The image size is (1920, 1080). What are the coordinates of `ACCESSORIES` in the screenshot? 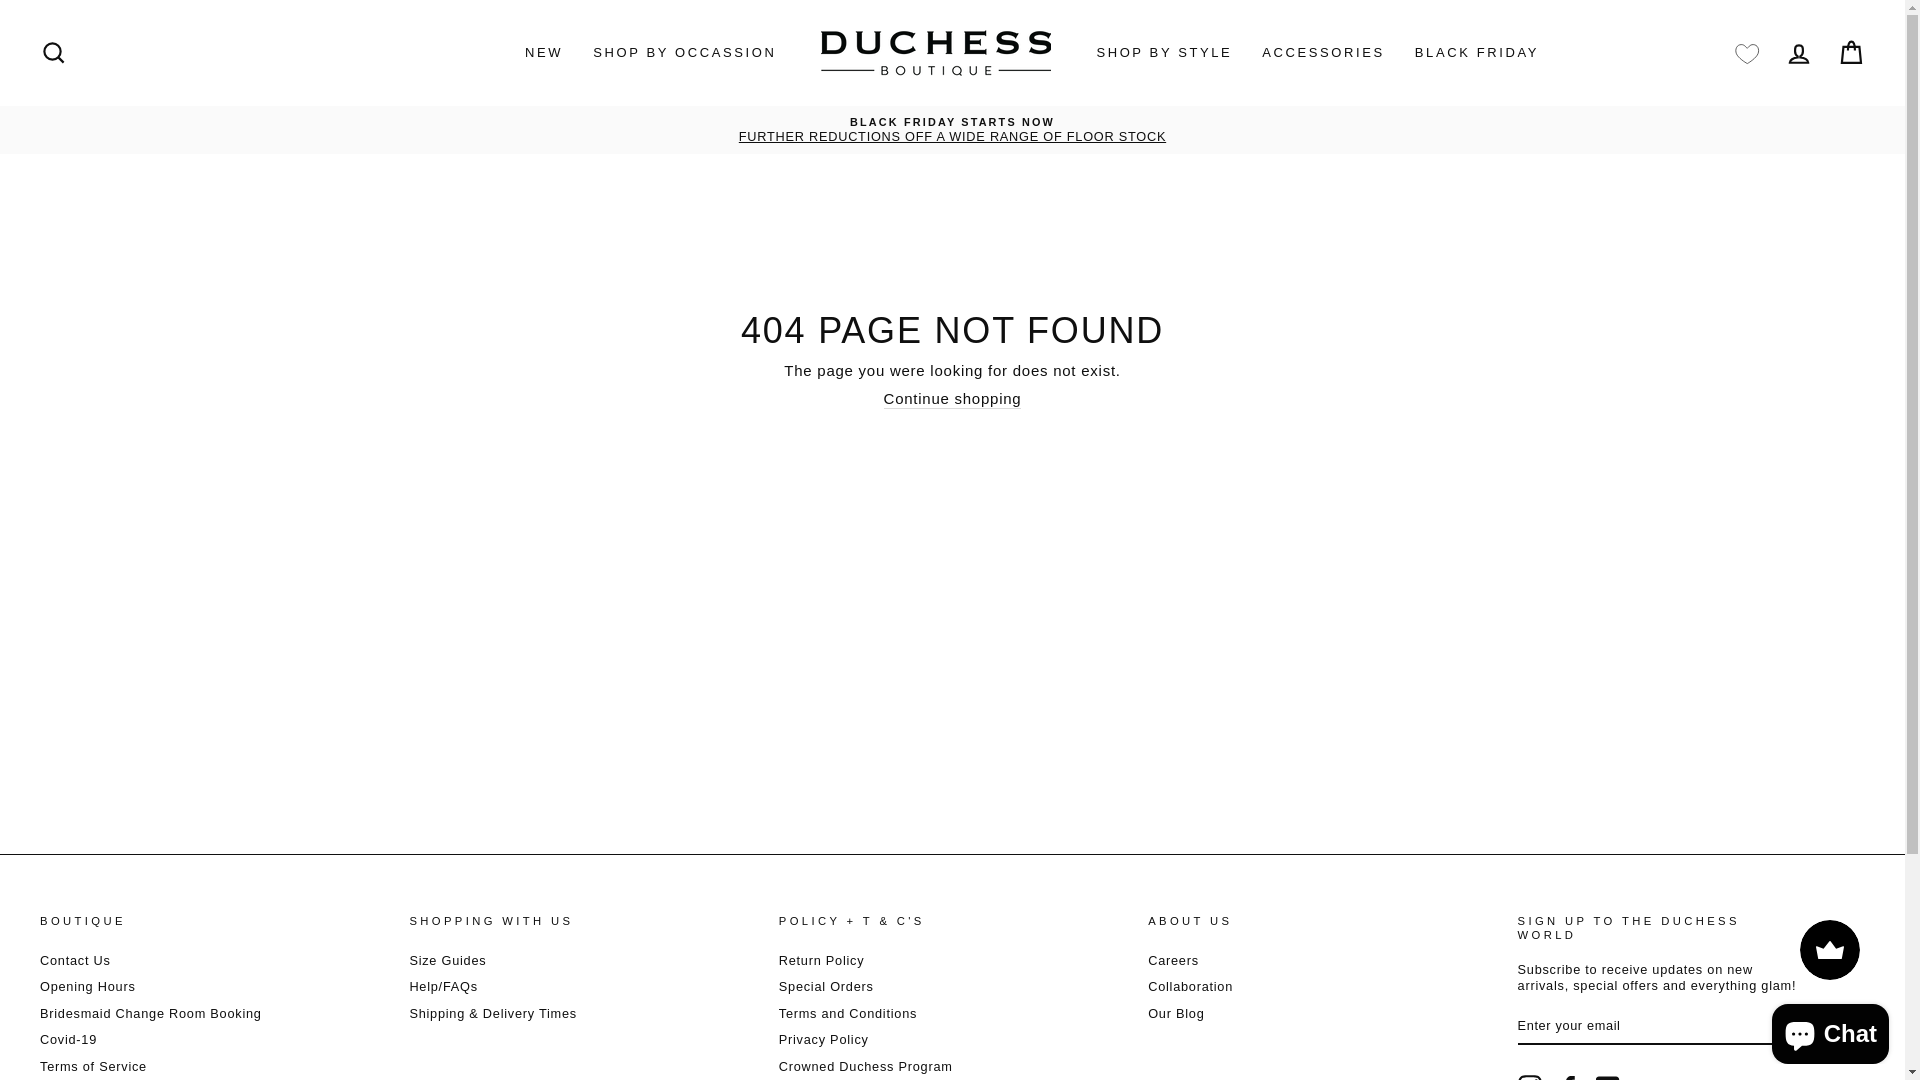 It's located at (1324, 54).